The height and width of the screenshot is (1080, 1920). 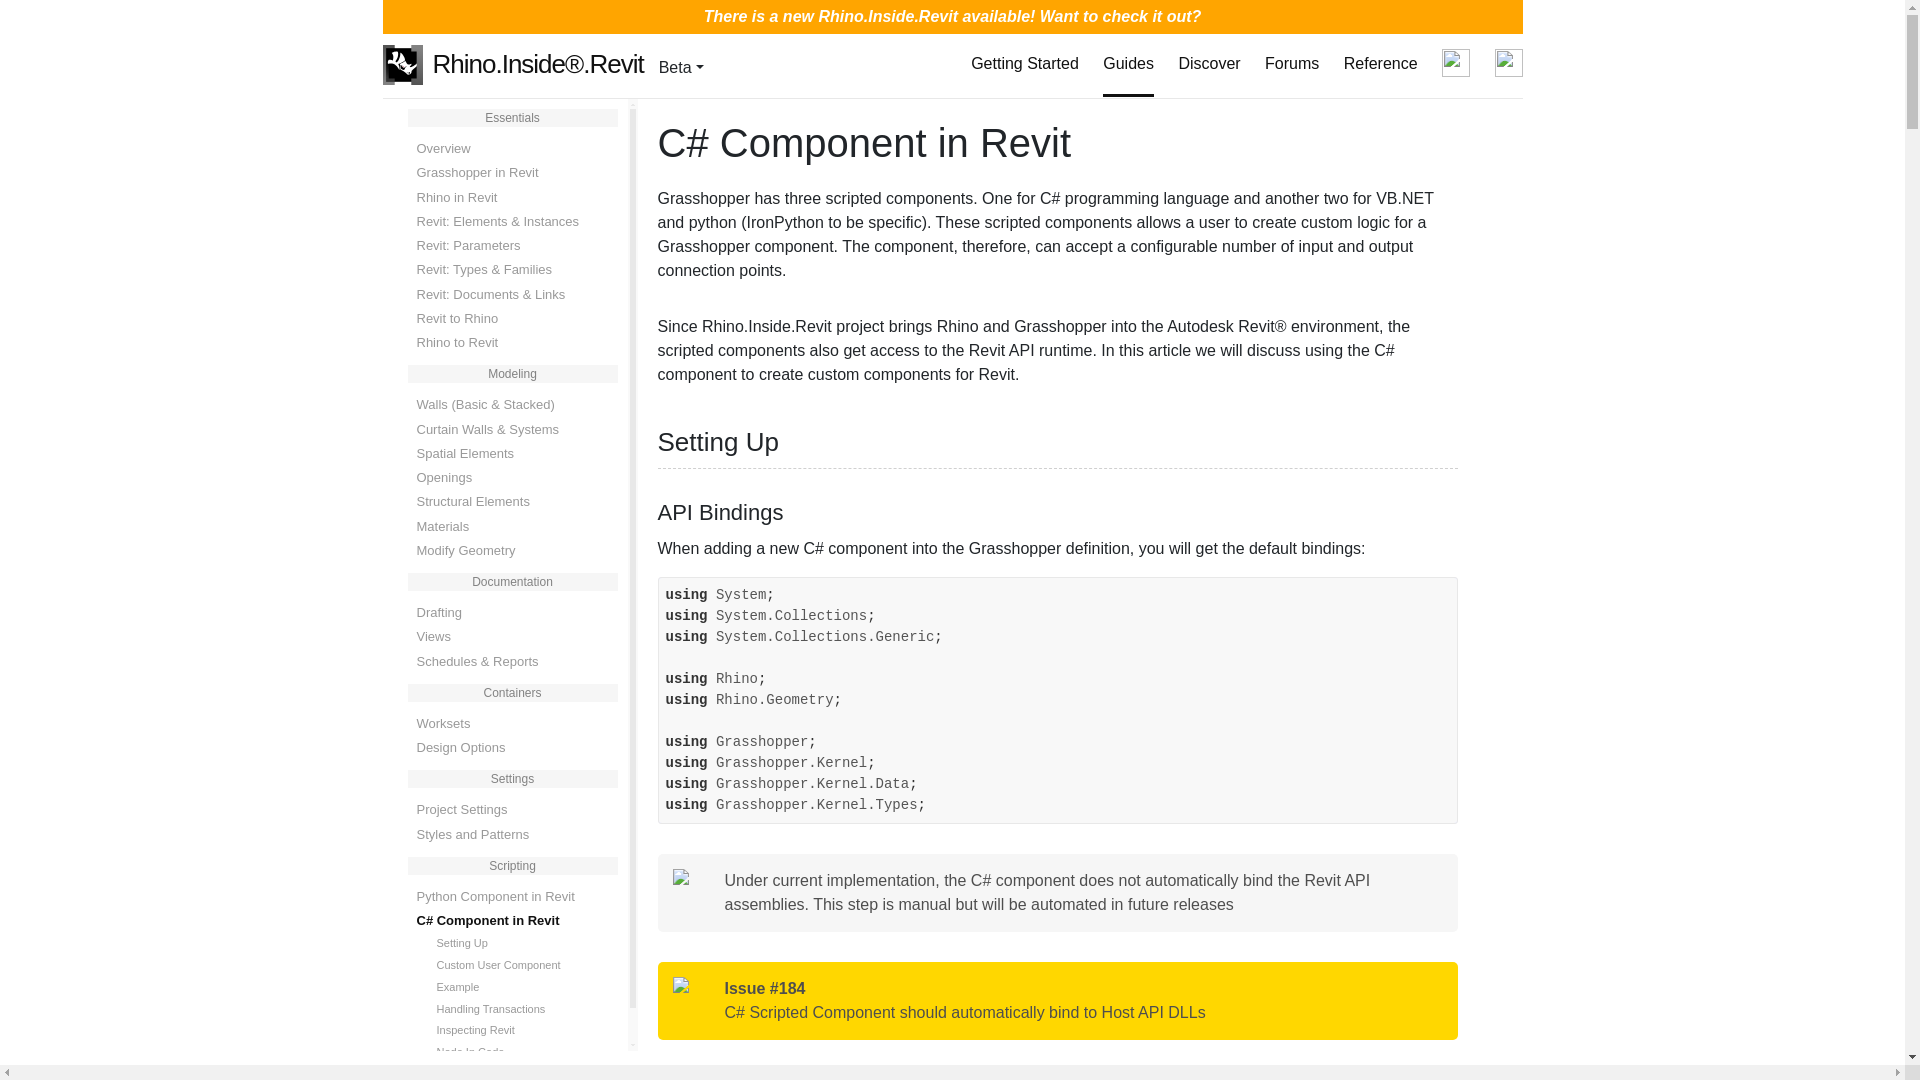 I want to click on Structural Elements, so click(x=504, y=502).